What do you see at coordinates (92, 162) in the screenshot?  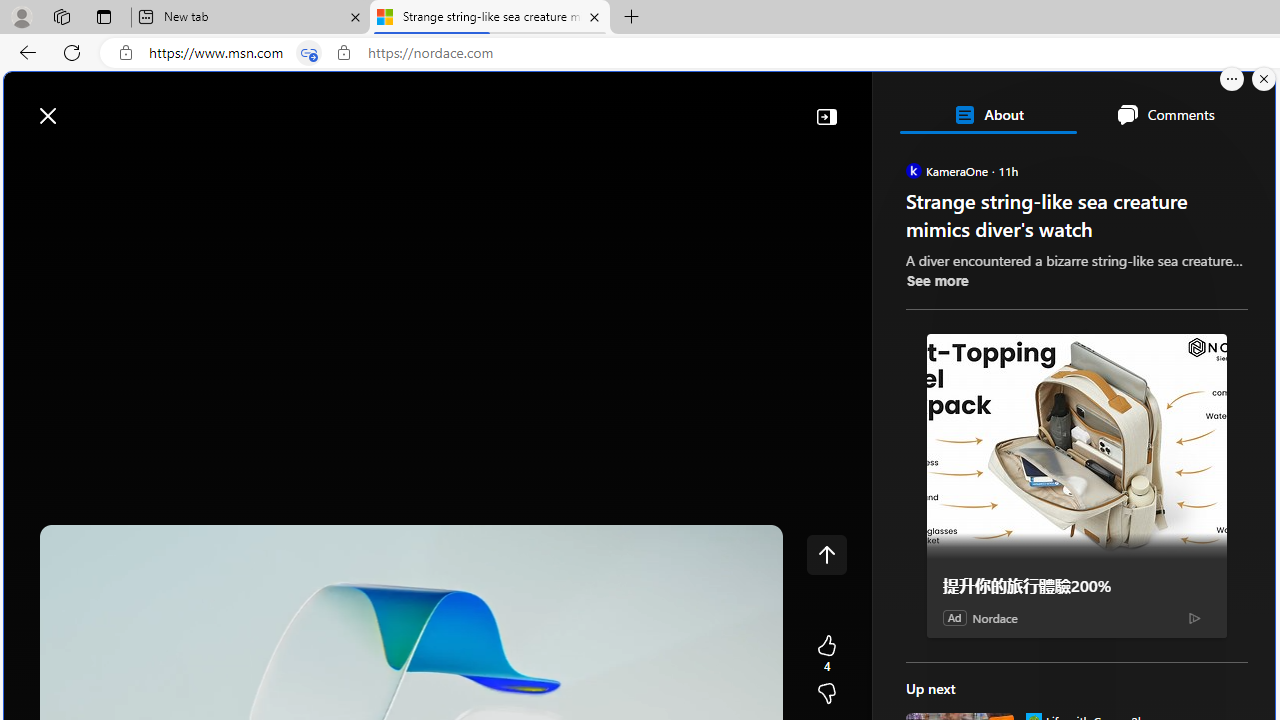 I see `Discover` at bounding box center [92, 162].